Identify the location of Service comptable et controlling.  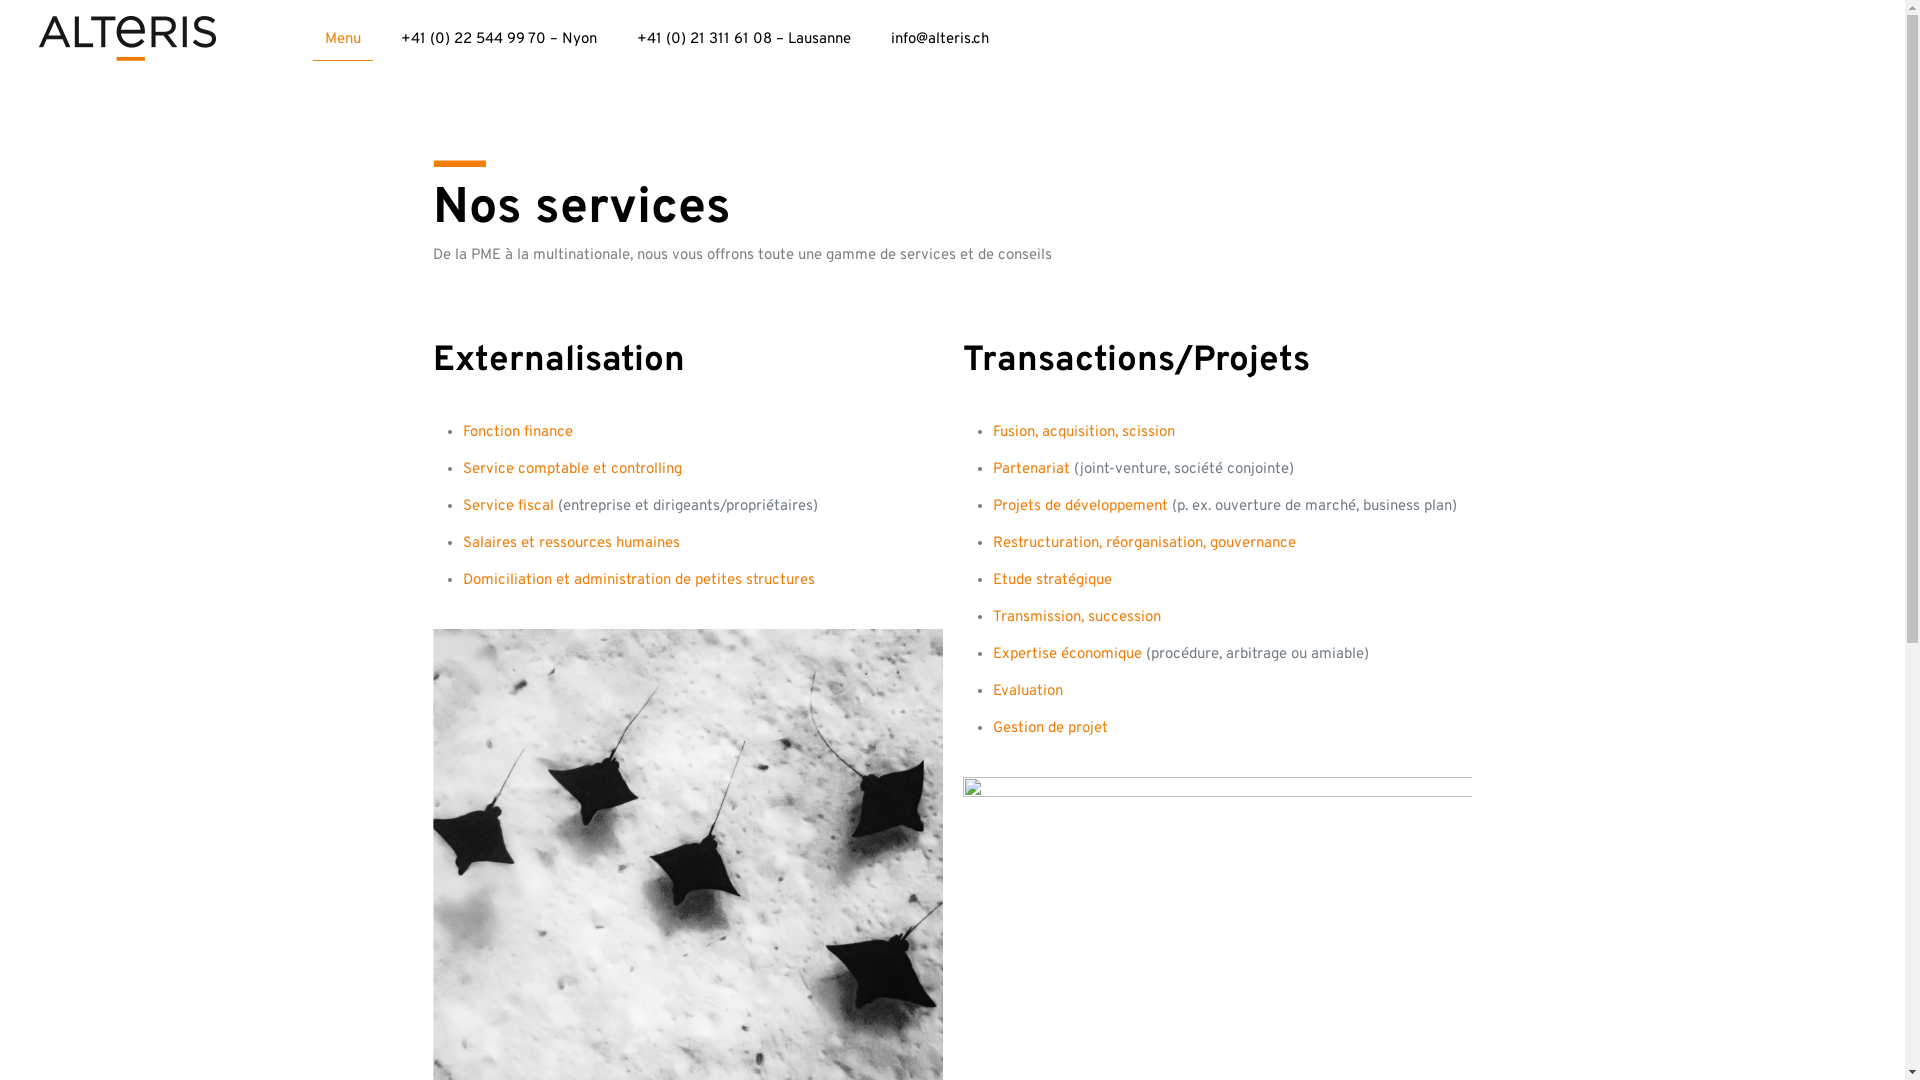
(572, 470).